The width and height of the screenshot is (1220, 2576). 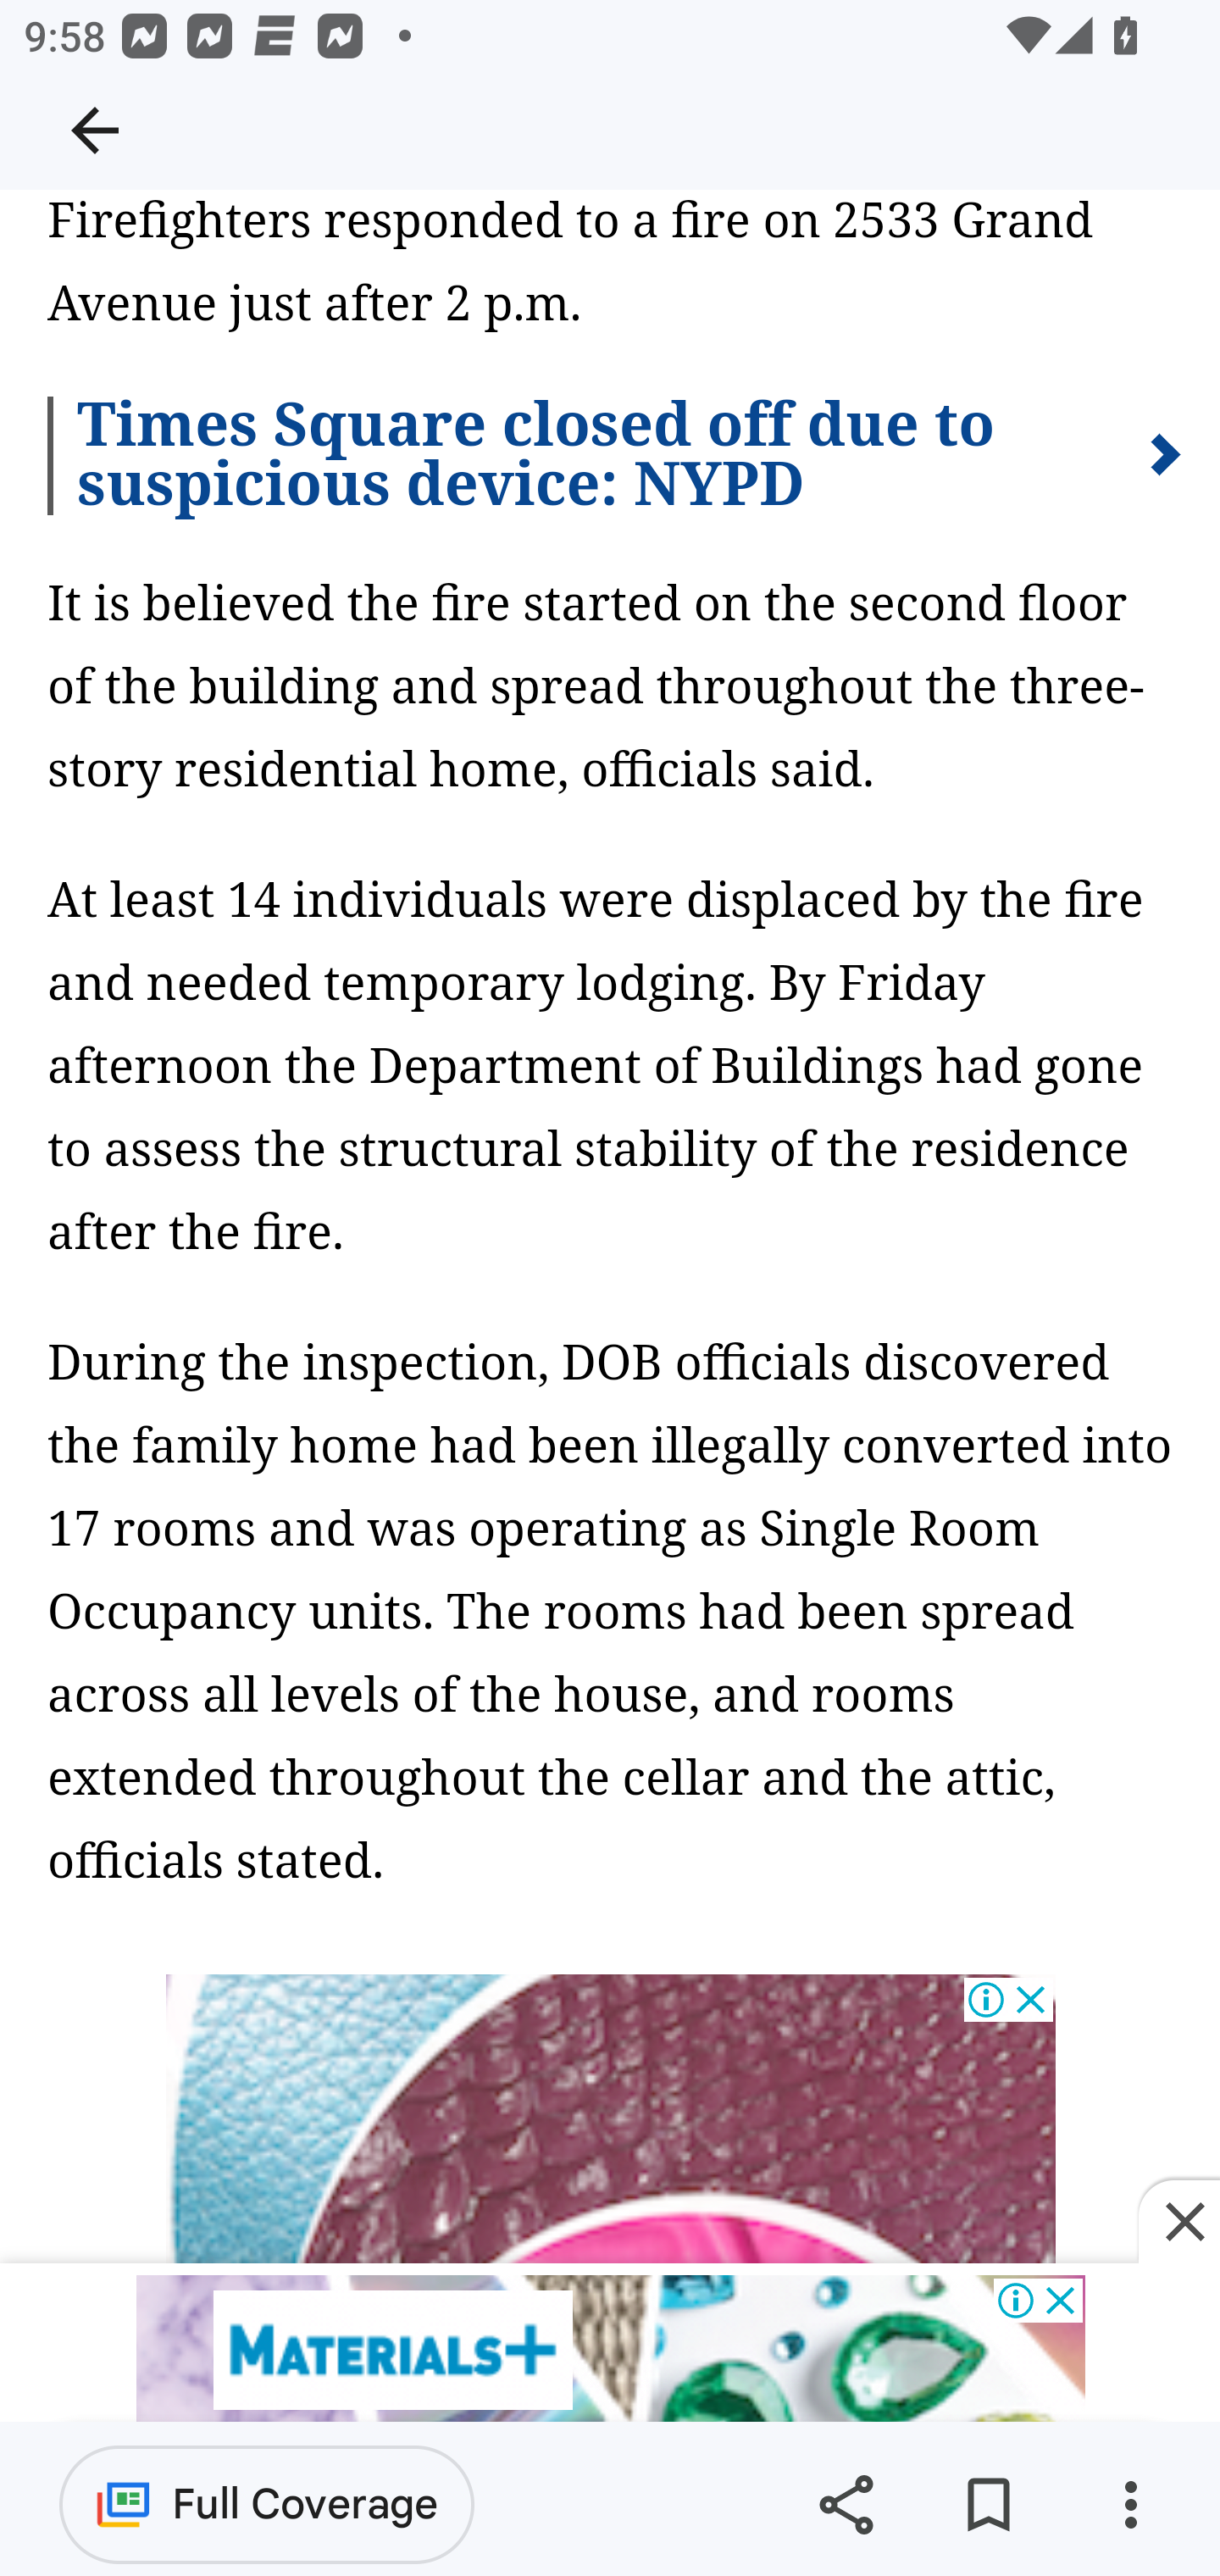 What do you see at coordinates (988, 2505) in the screenshot?
I see `Save for later` at bounding box center [988, 2505].